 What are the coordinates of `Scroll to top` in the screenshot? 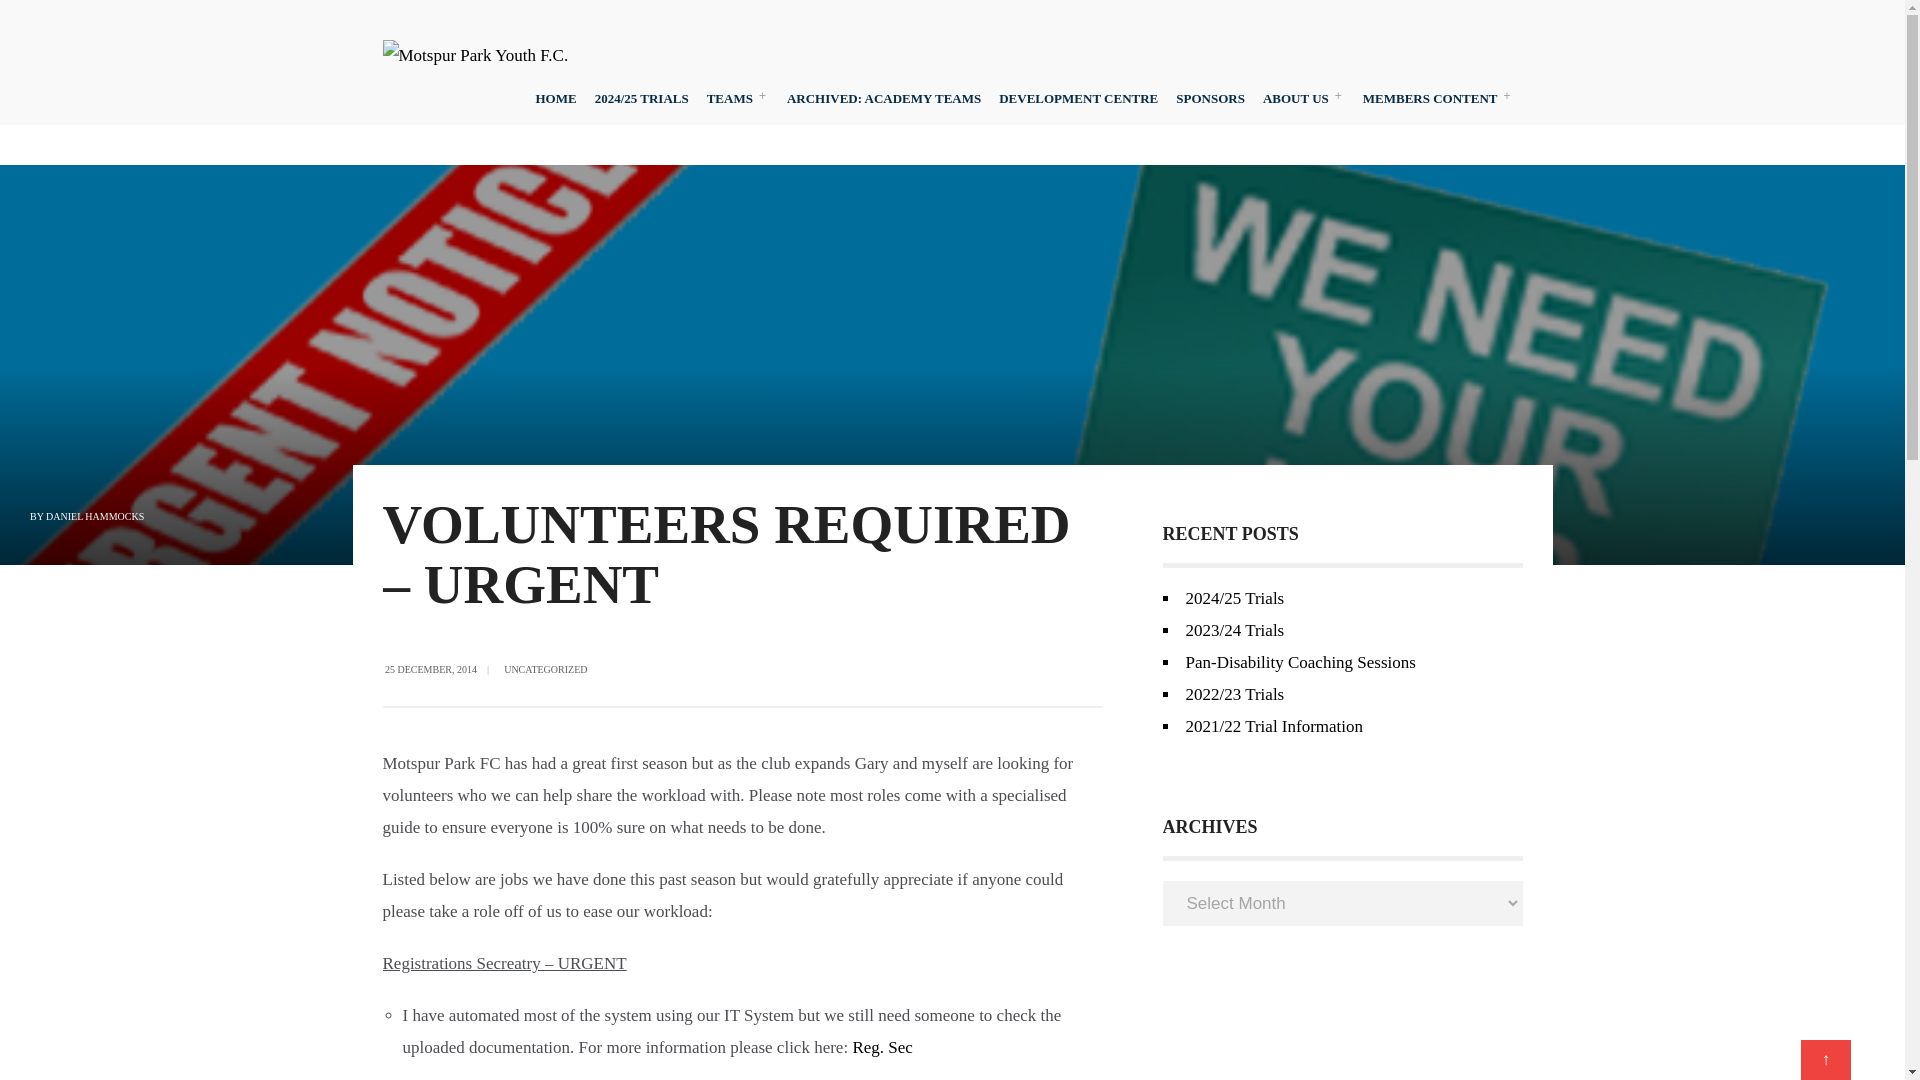 It's located at (1825, 1060).